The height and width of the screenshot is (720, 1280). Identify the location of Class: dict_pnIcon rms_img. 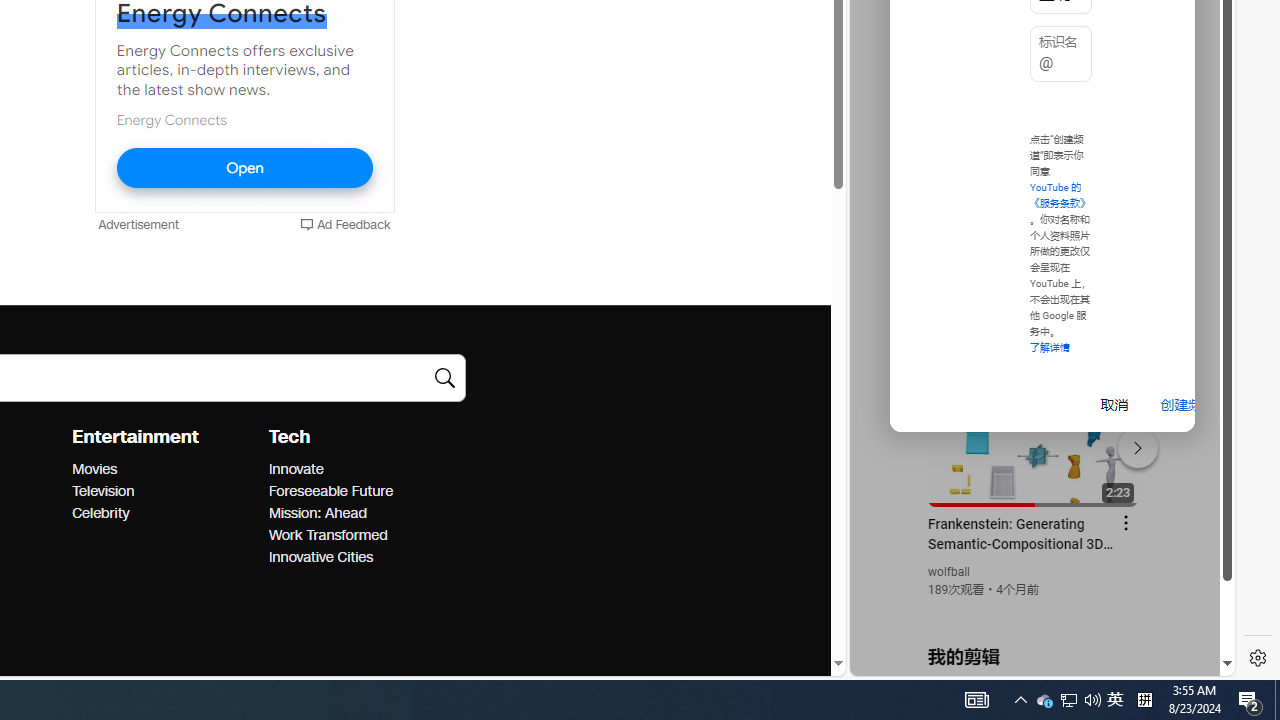
(1028, 660).